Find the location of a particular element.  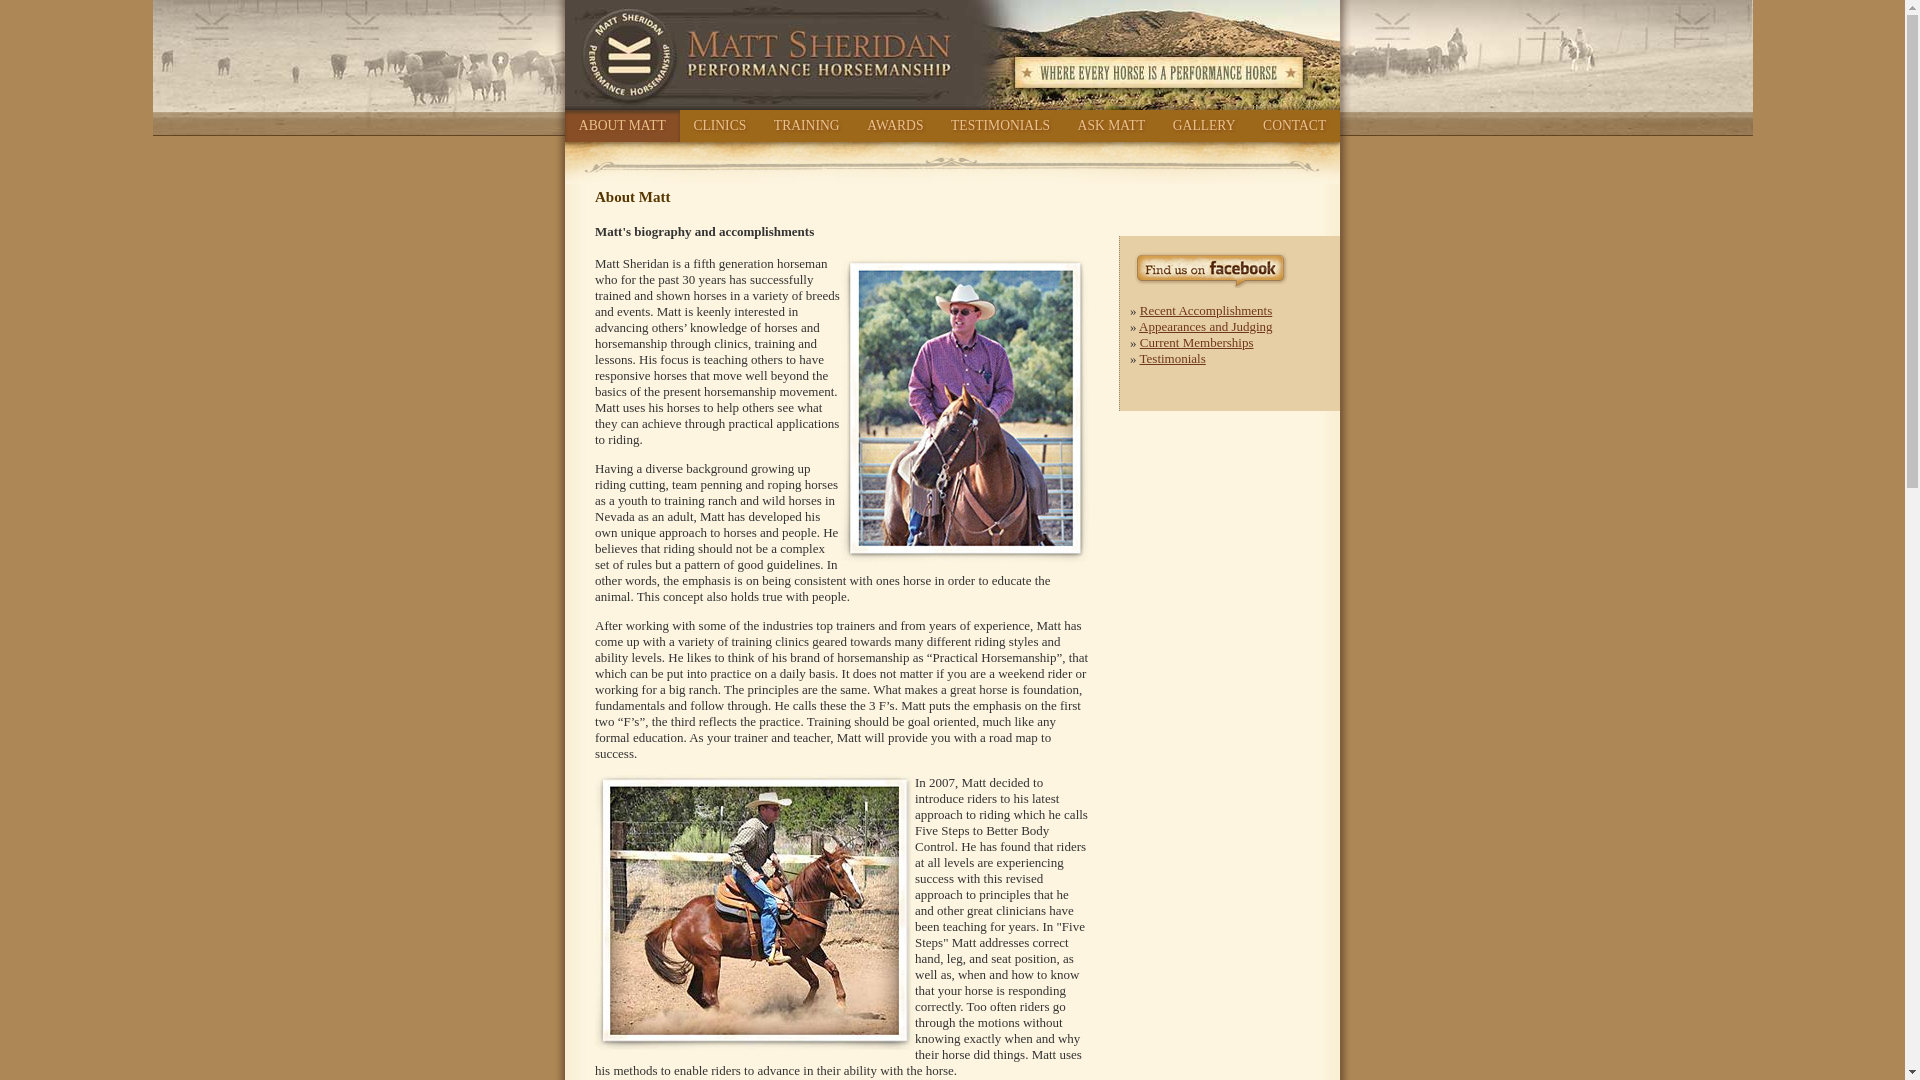

ASK MATT is located at coordinates (1111, 126).